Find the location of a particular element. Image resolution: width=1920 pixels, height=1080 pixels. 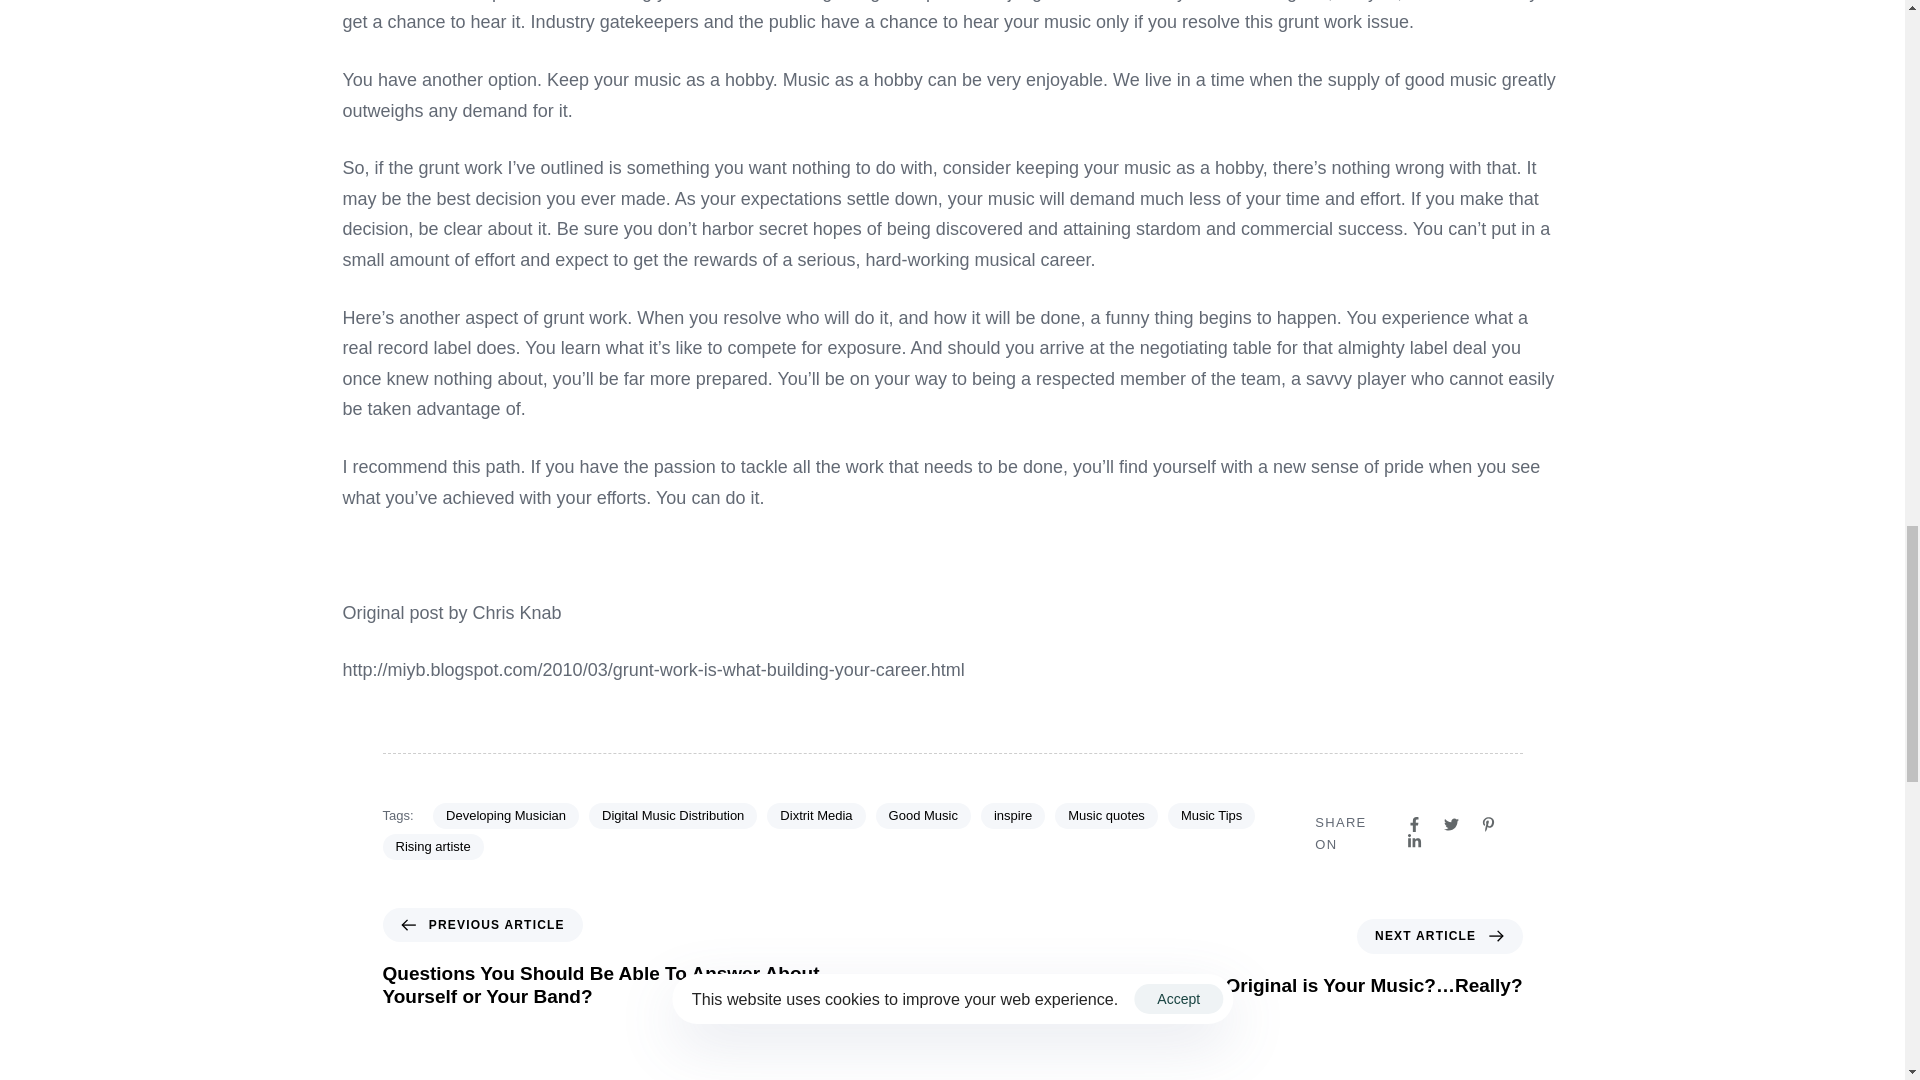

Digital Music Distribution is located at coordinates (672, 816).